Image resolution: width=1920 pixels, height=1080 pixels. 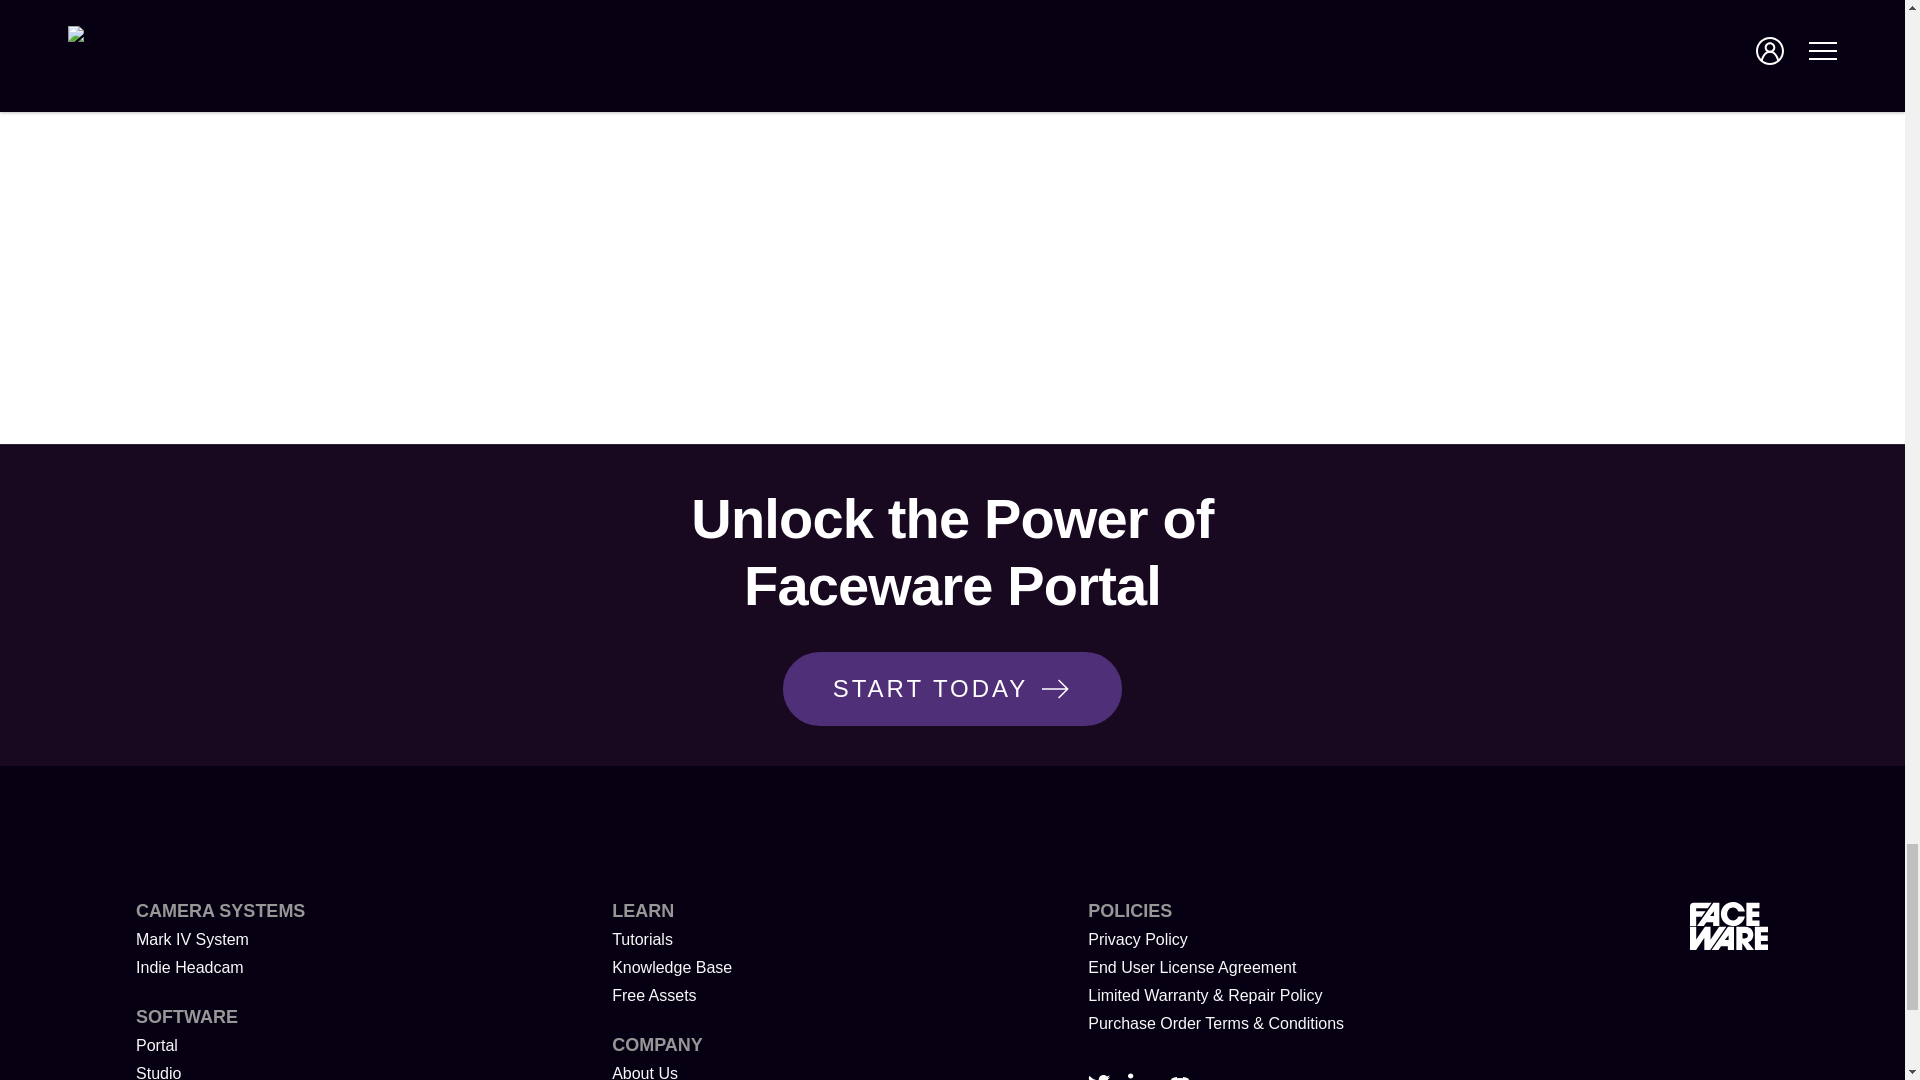 I want to click on Indie Headcam, so click(x=190, y=968).